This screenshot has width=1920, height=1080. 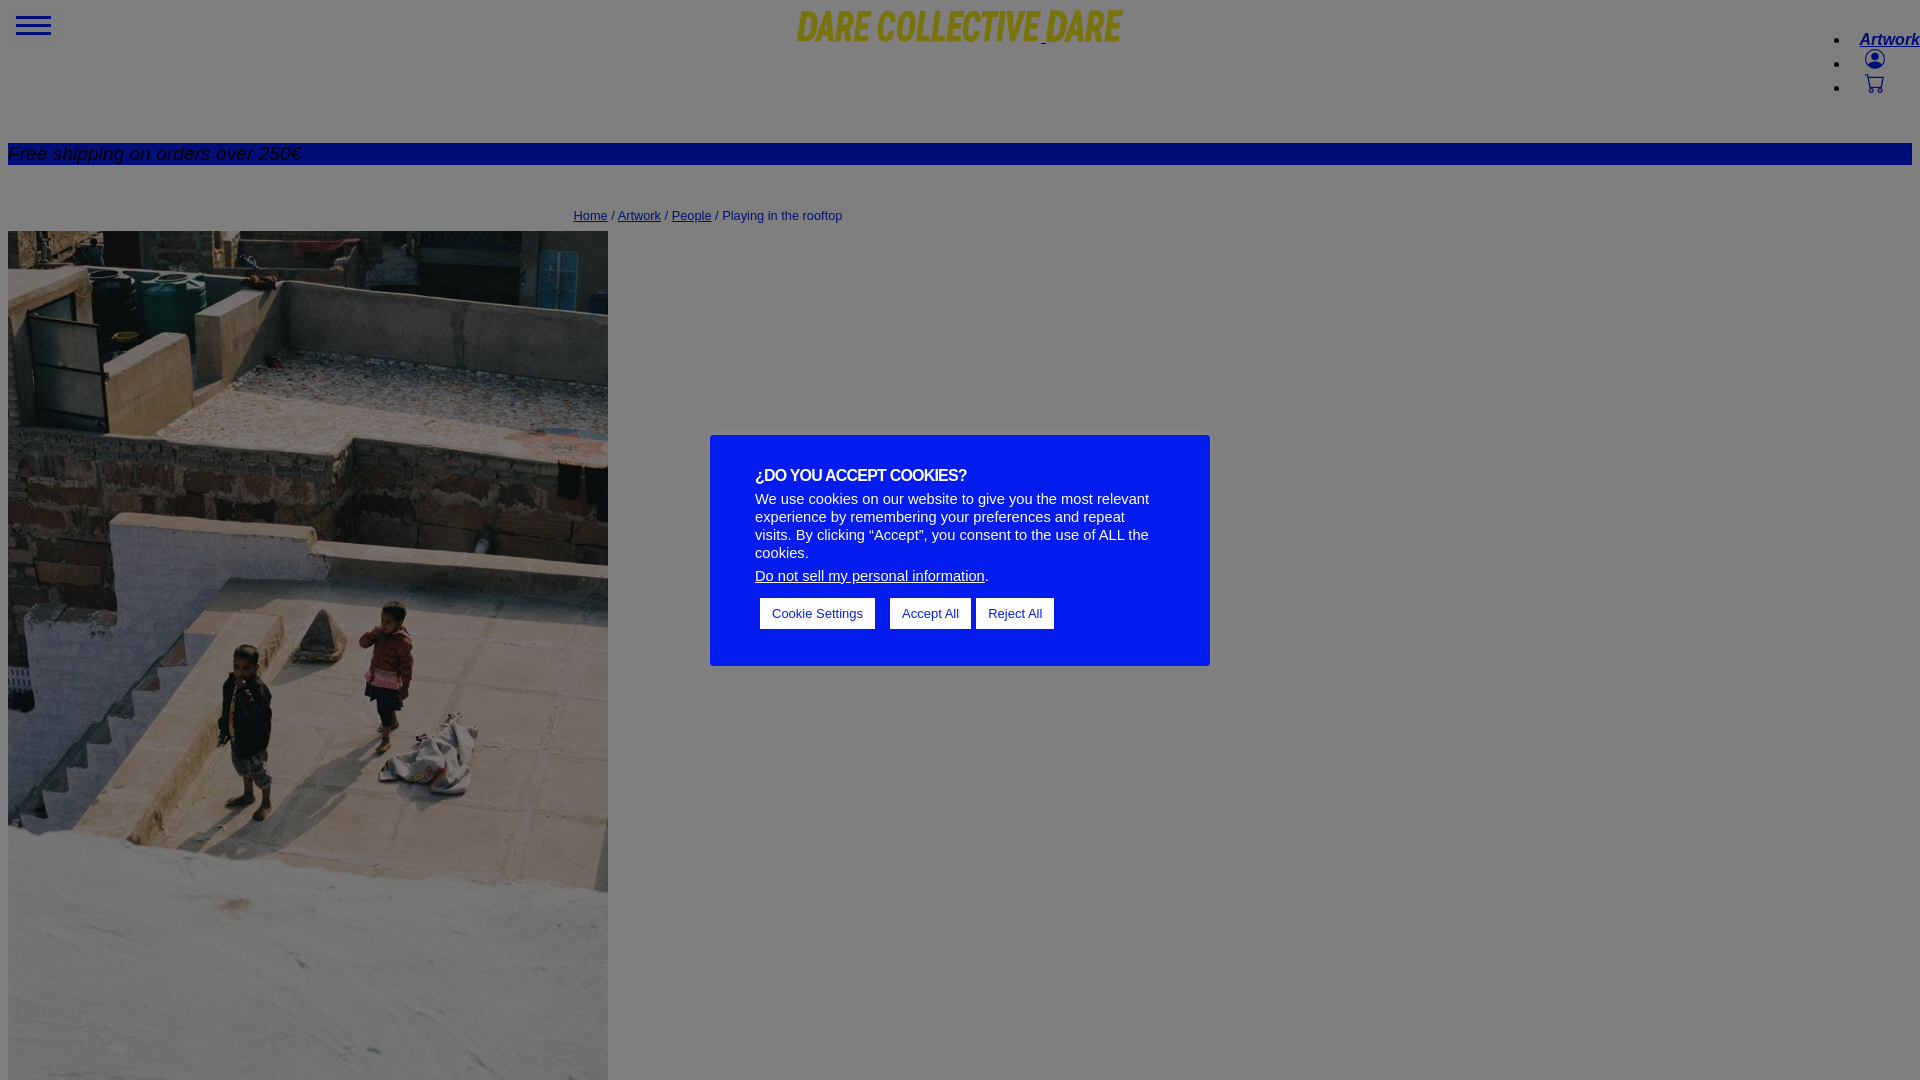 I want to click on Home, so click(x=591, y=215).